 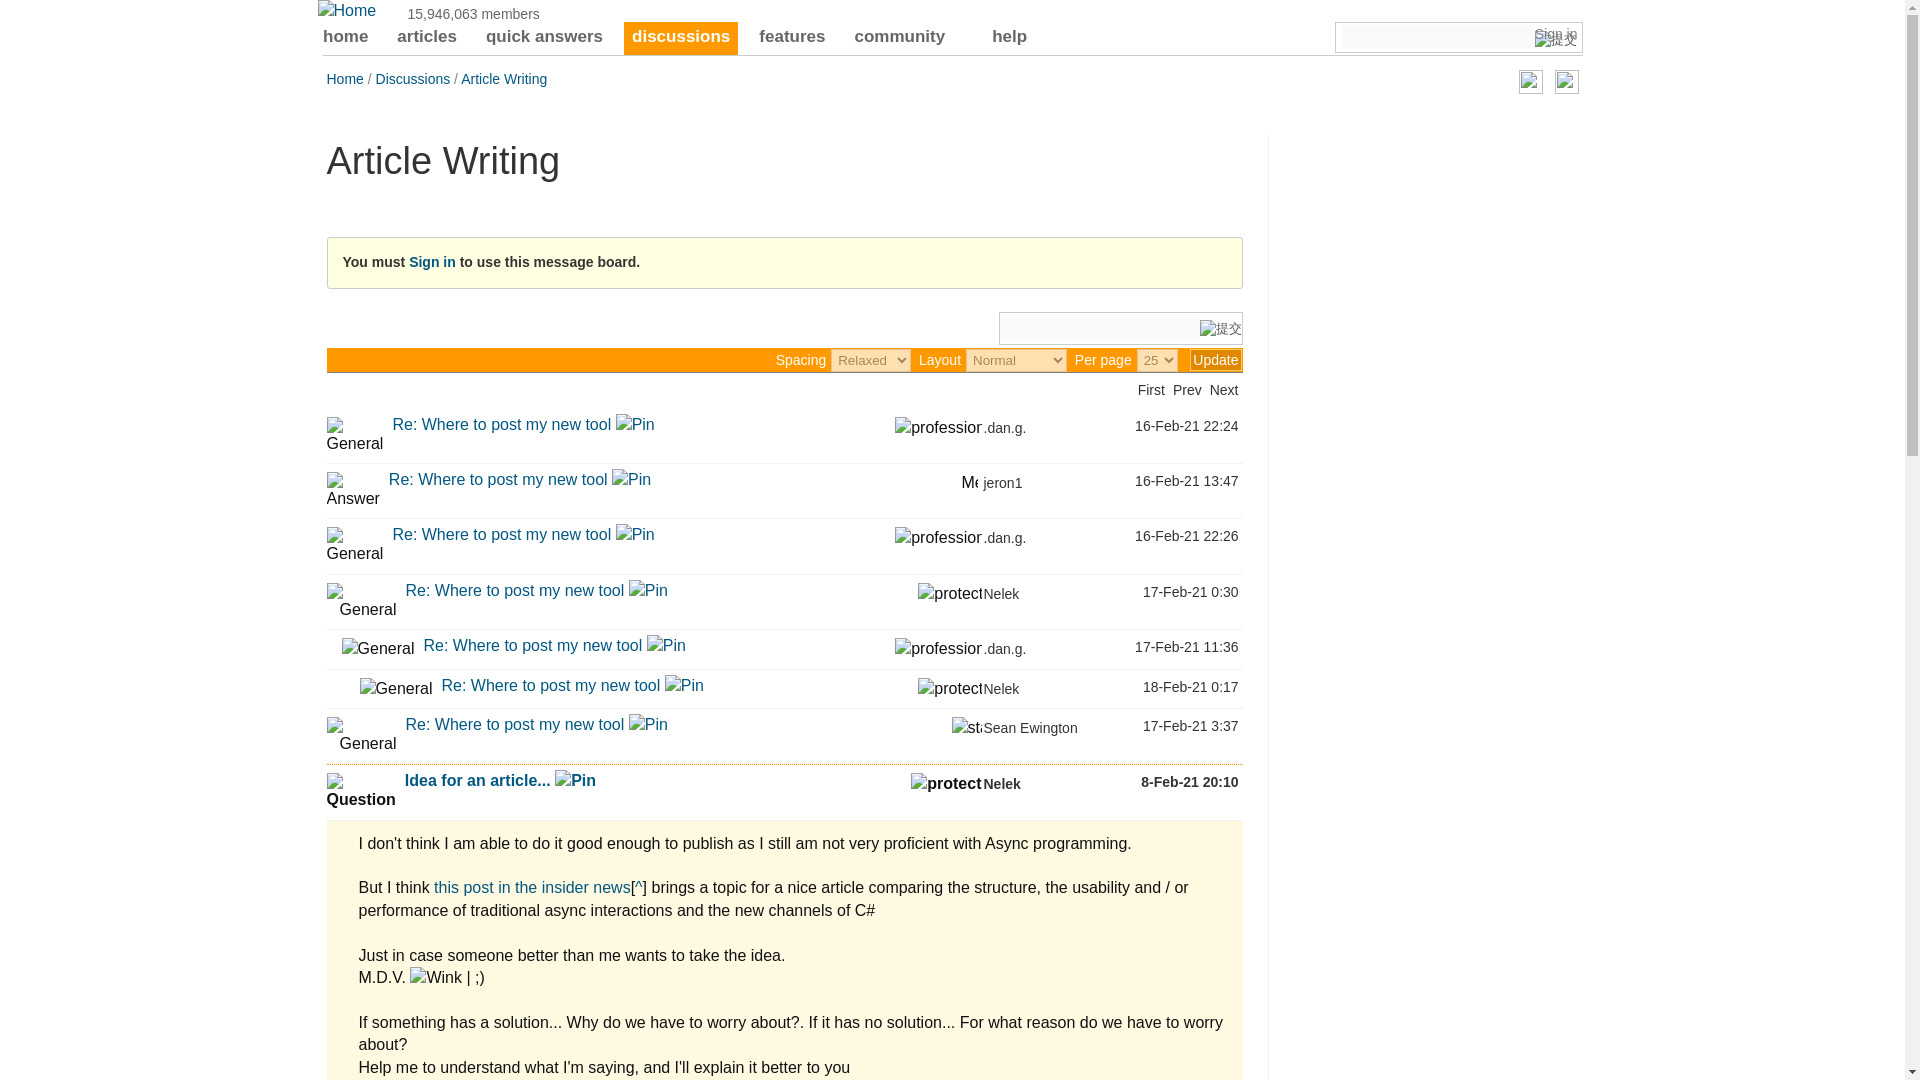 I want to click on Member, so click(x=969, y=480).